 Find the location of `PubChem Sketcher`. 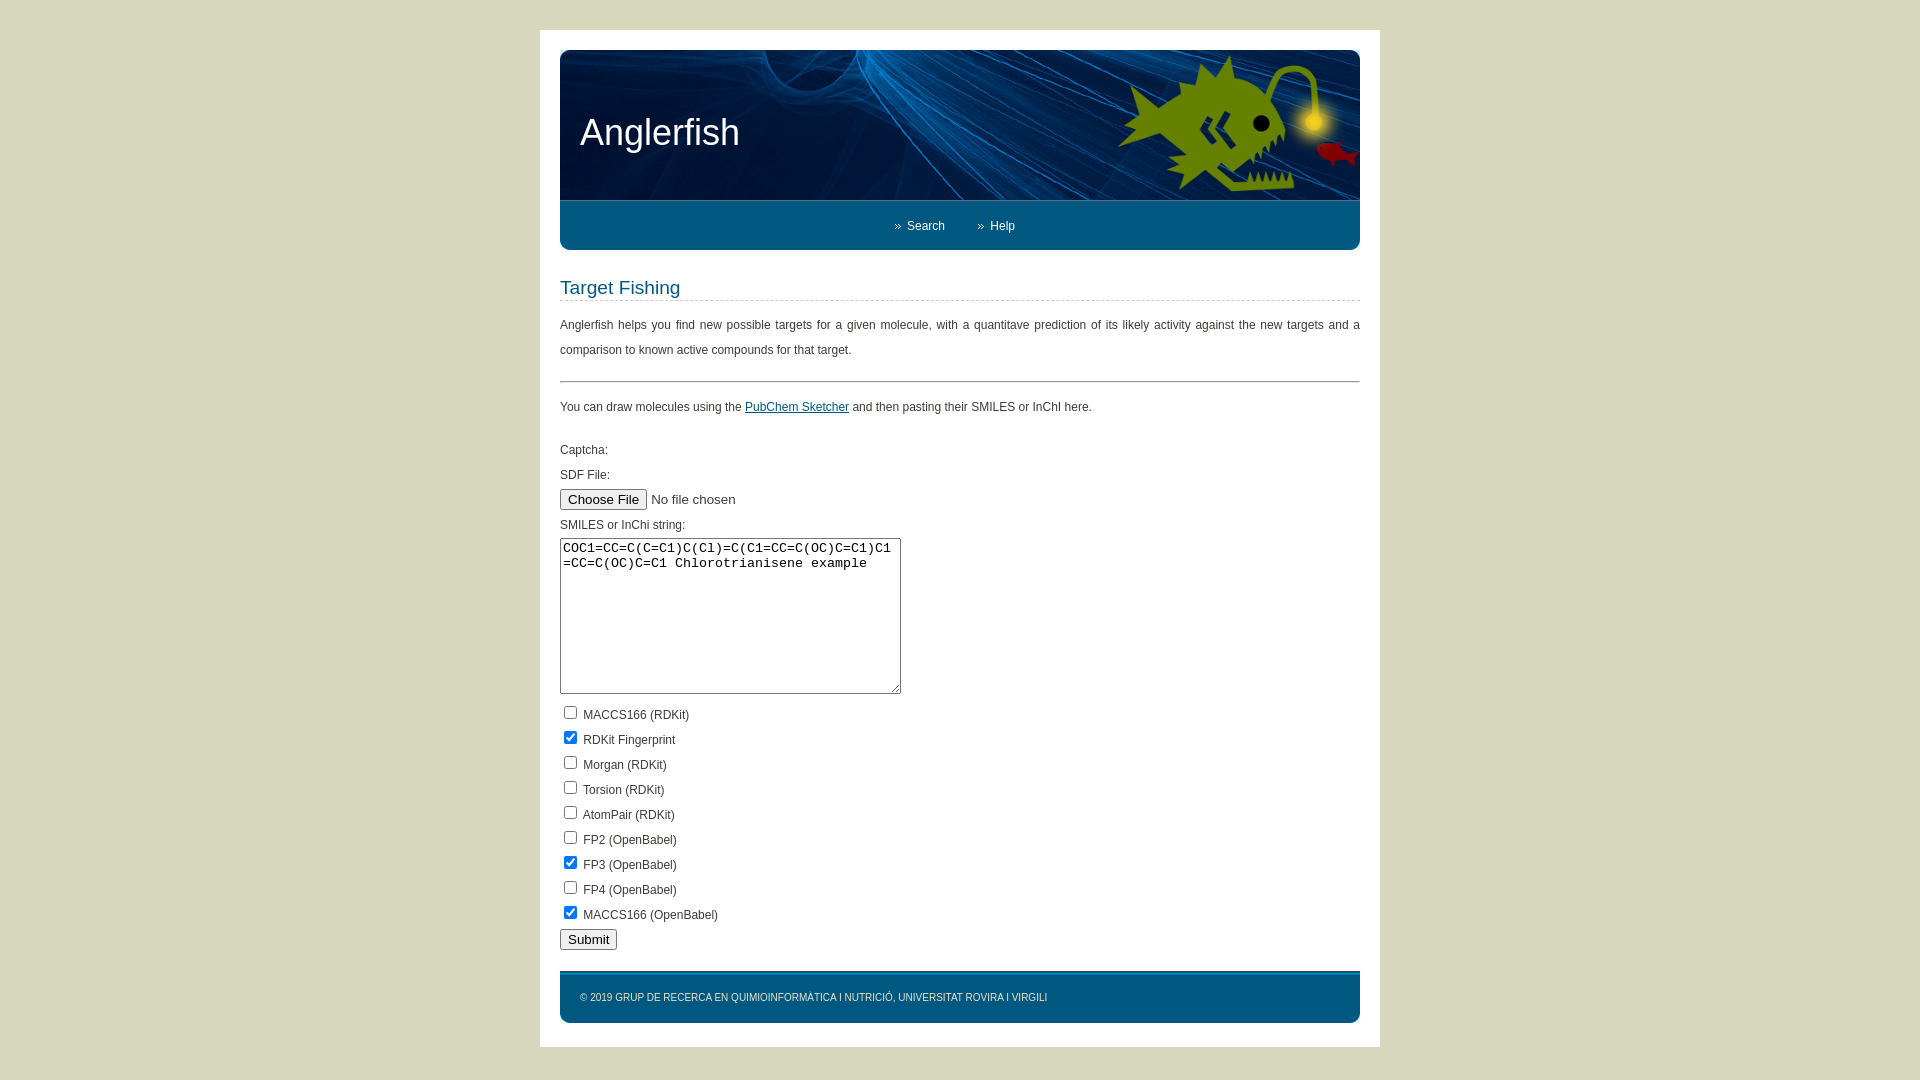

PubChem Sketcher is located at coordinates (797, 407).